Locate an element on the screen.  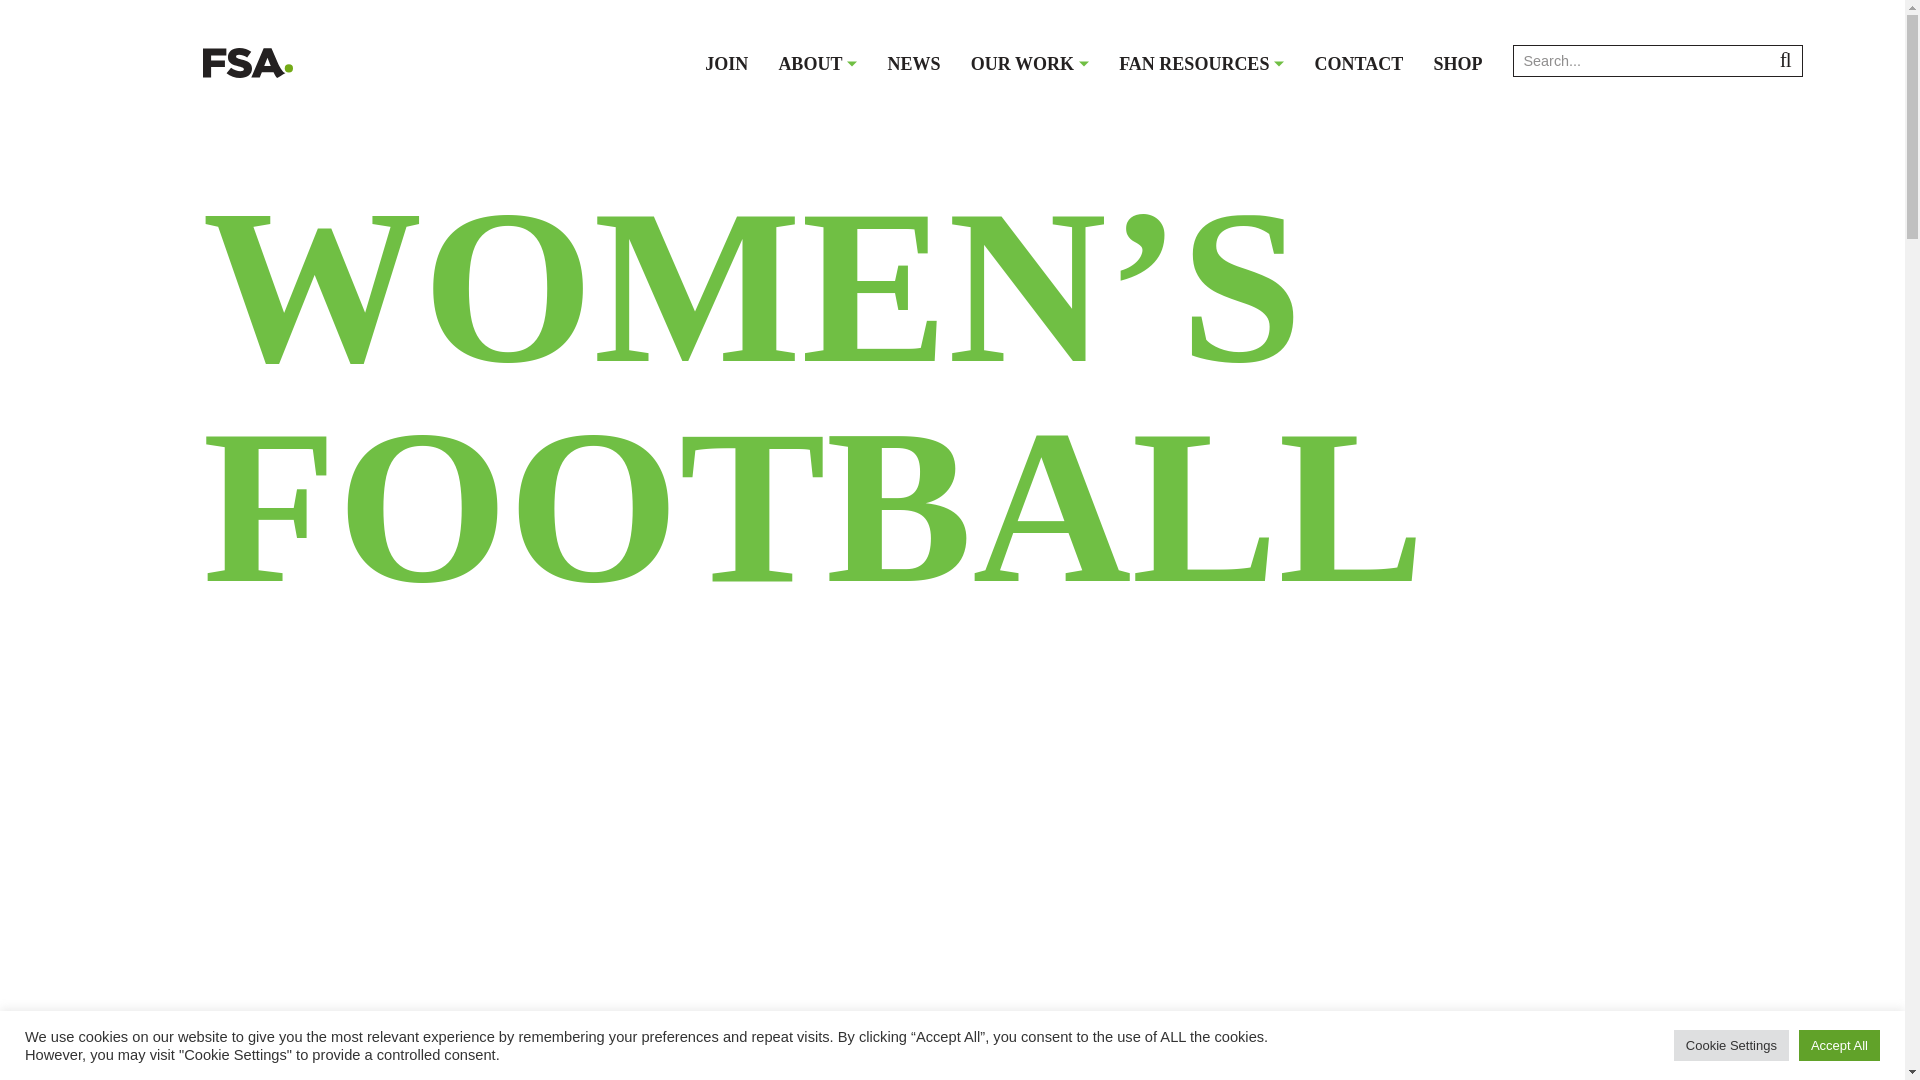
ABOUT is located at coordinates (816, 64).